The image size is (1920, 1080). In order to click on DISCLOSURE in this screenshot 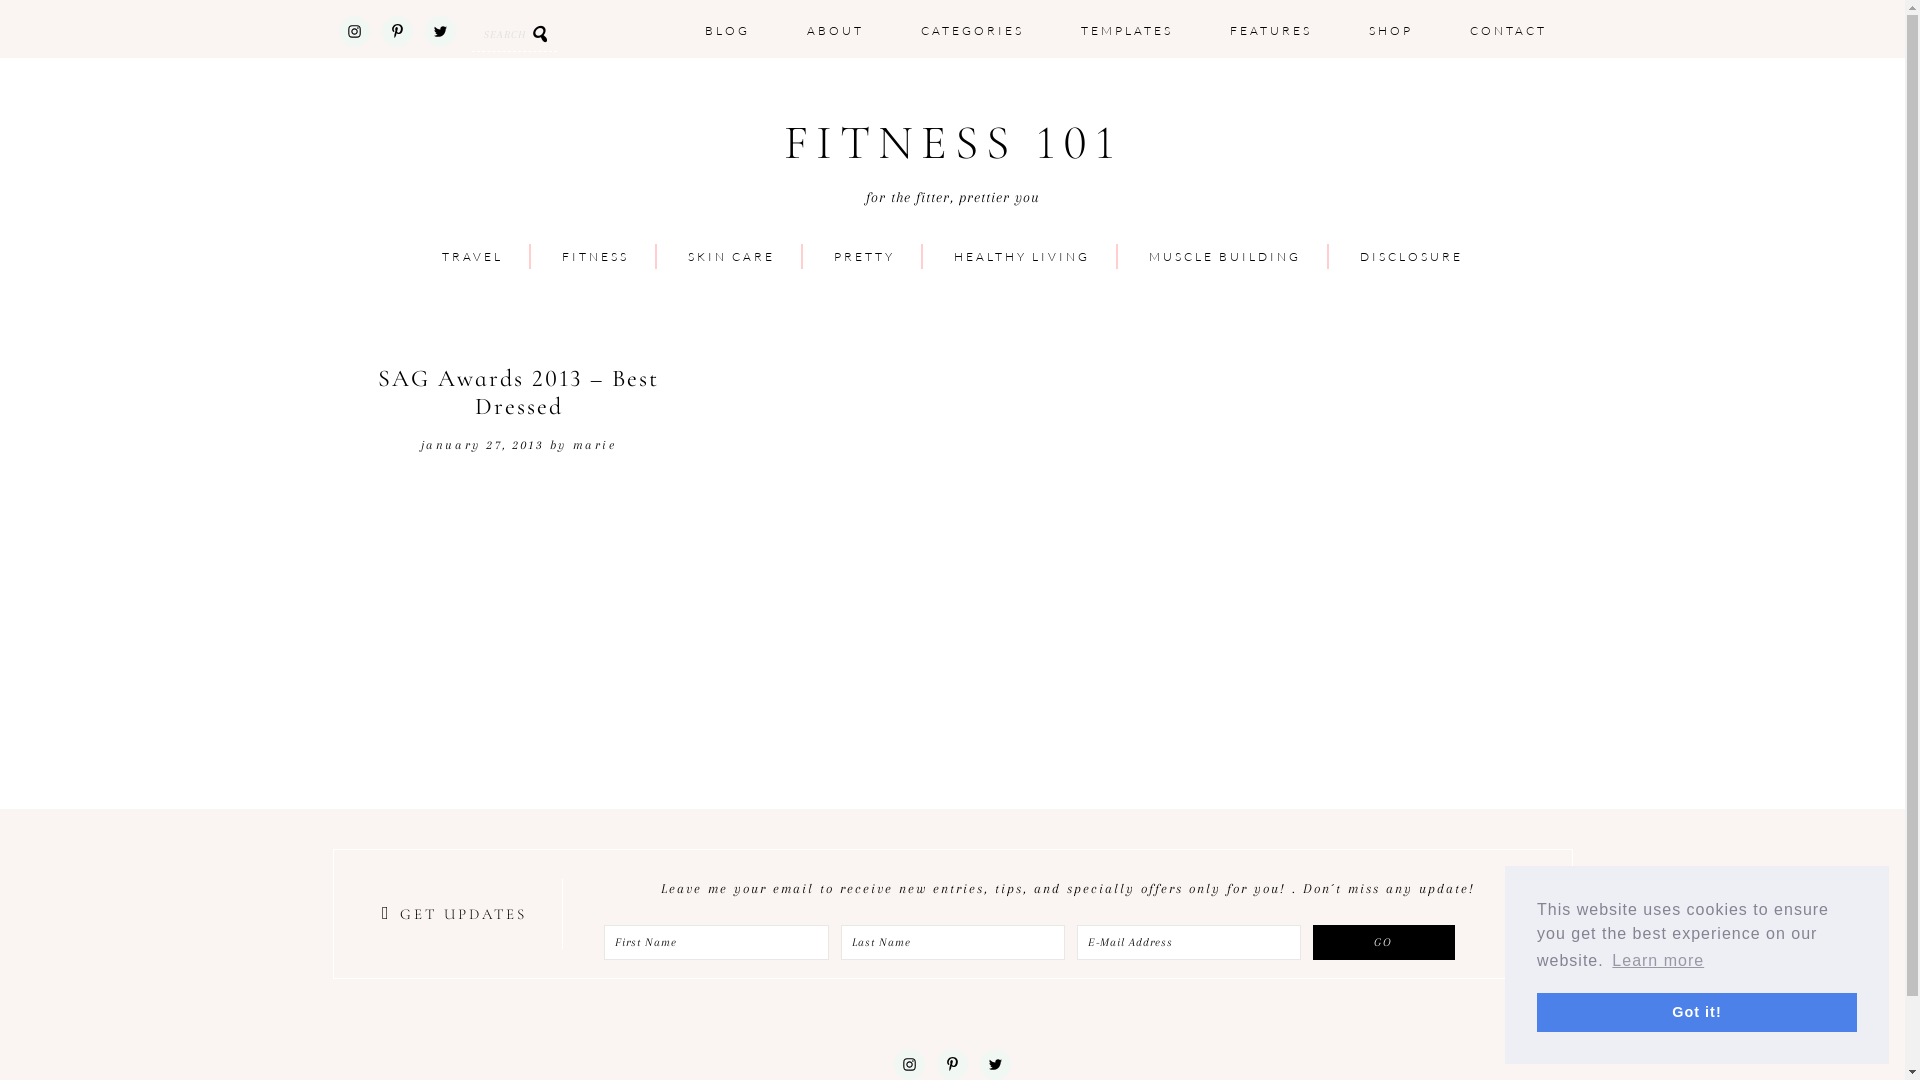, I will do `click(1412, 257)`.